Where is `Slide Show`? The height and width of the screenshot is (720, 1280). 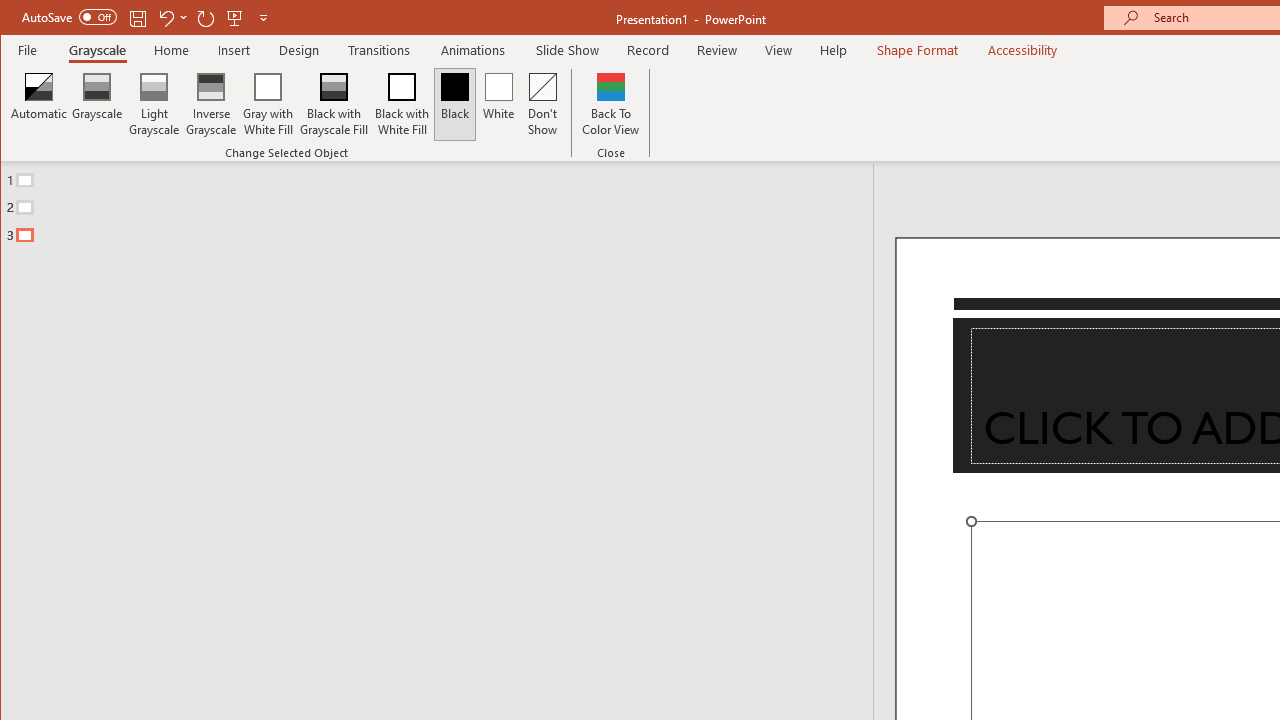
Slide Show is located at coordinates (568, 50).